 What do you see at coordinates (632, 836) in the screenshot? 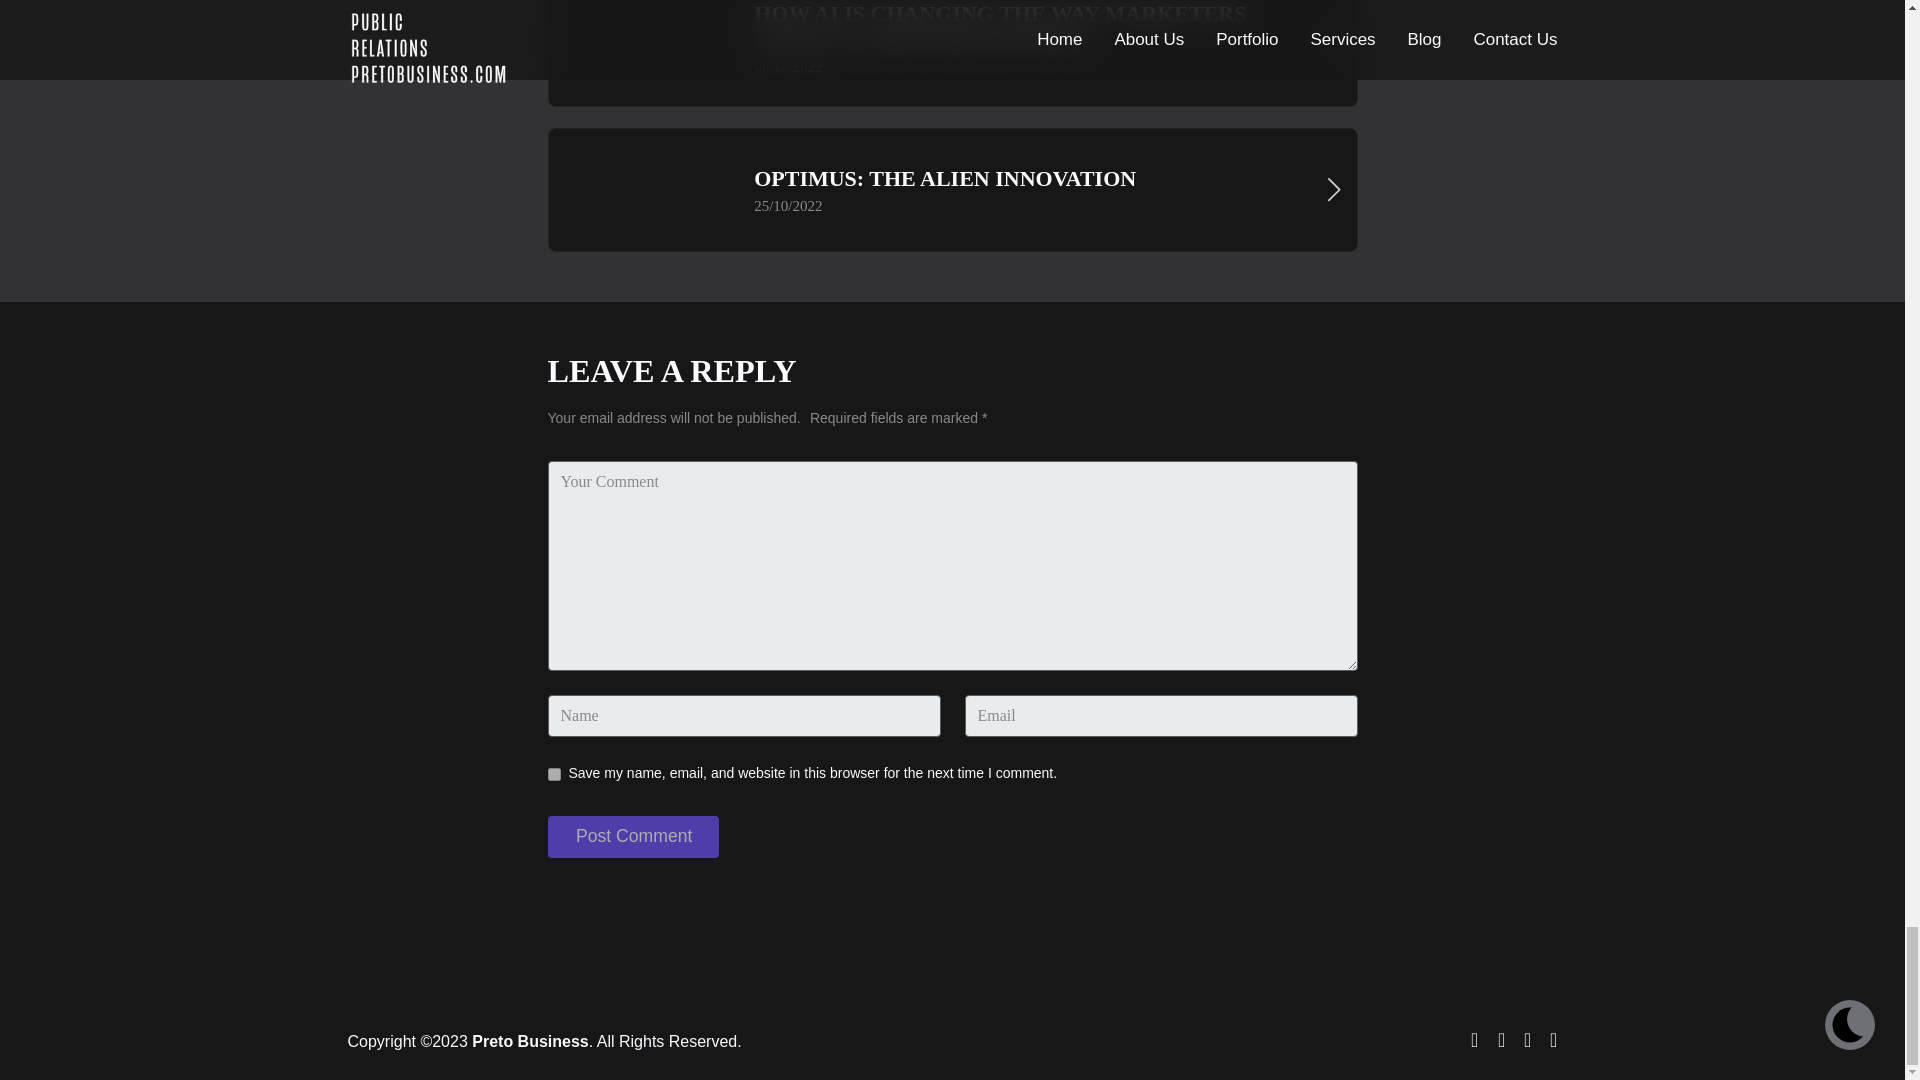
I see `Post Comment` at bounding box center [632, 836].